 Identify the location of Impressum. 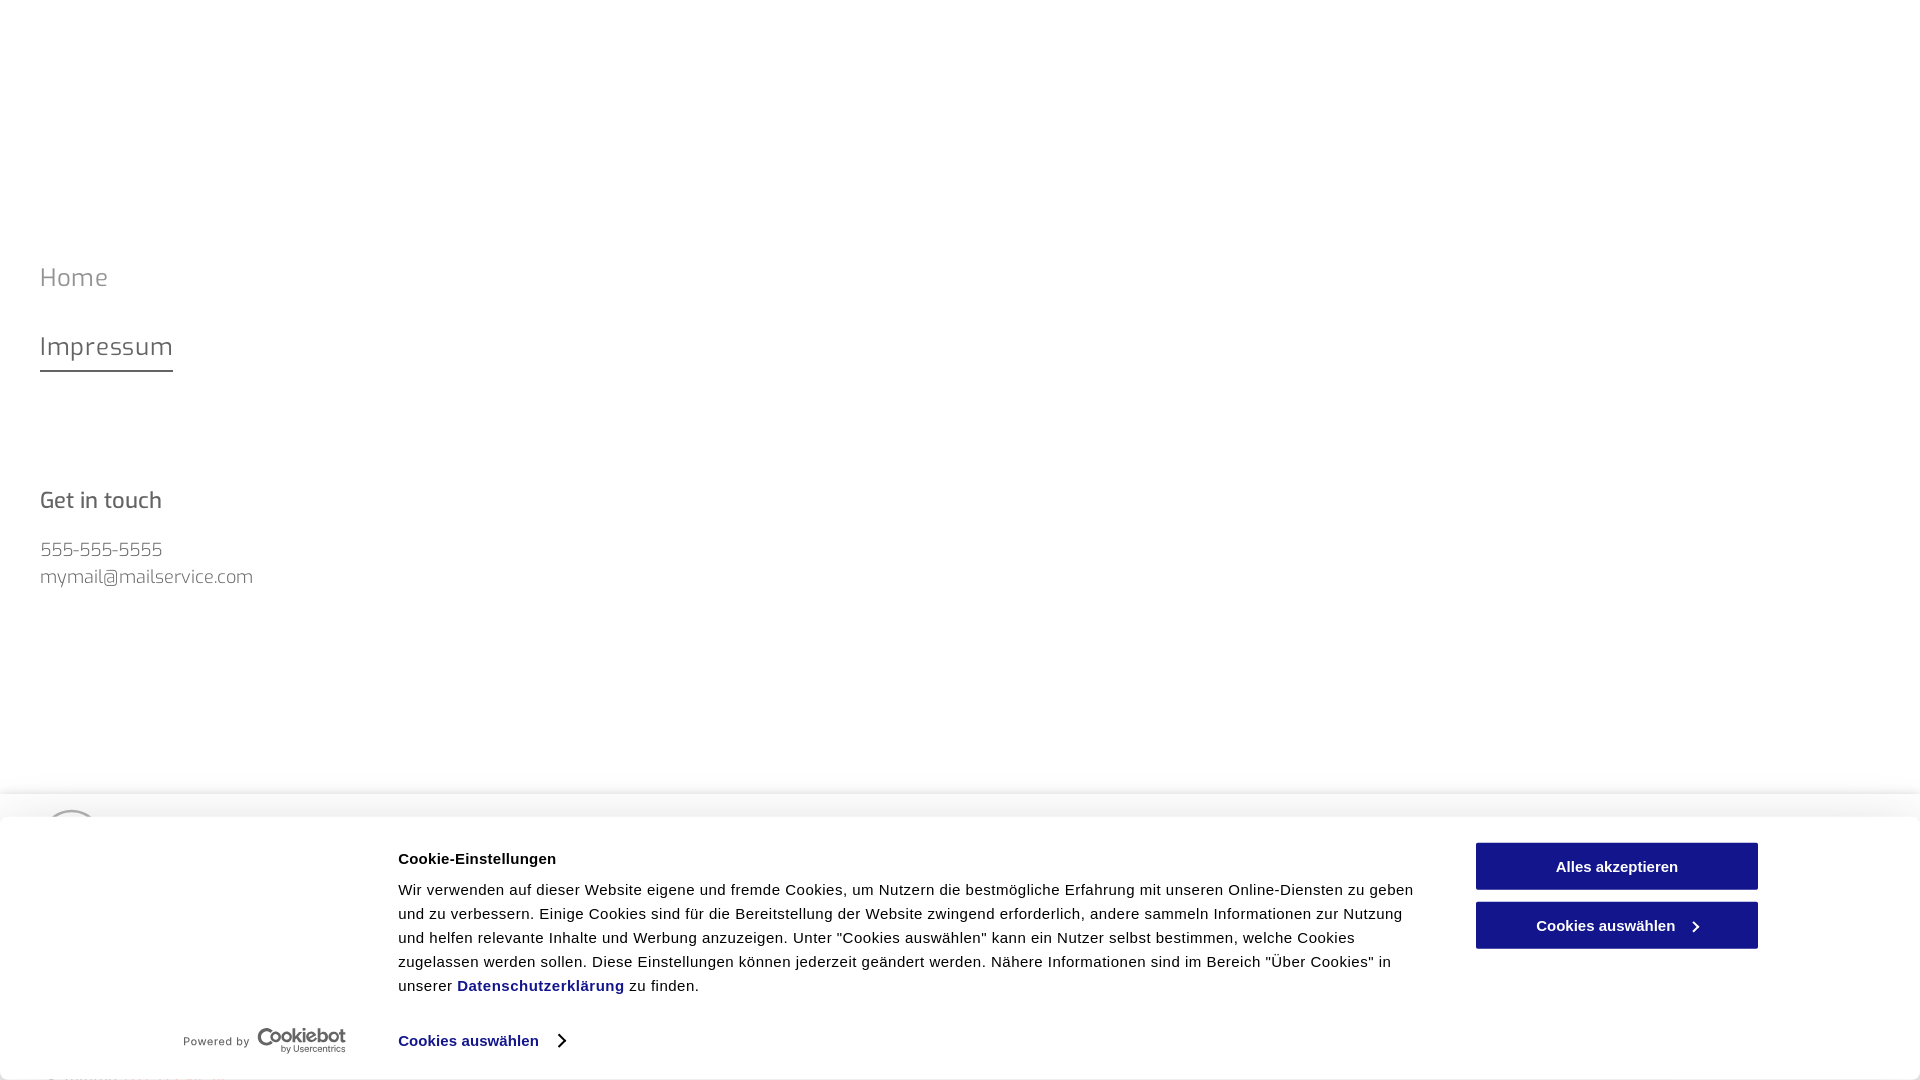
(510, 348).